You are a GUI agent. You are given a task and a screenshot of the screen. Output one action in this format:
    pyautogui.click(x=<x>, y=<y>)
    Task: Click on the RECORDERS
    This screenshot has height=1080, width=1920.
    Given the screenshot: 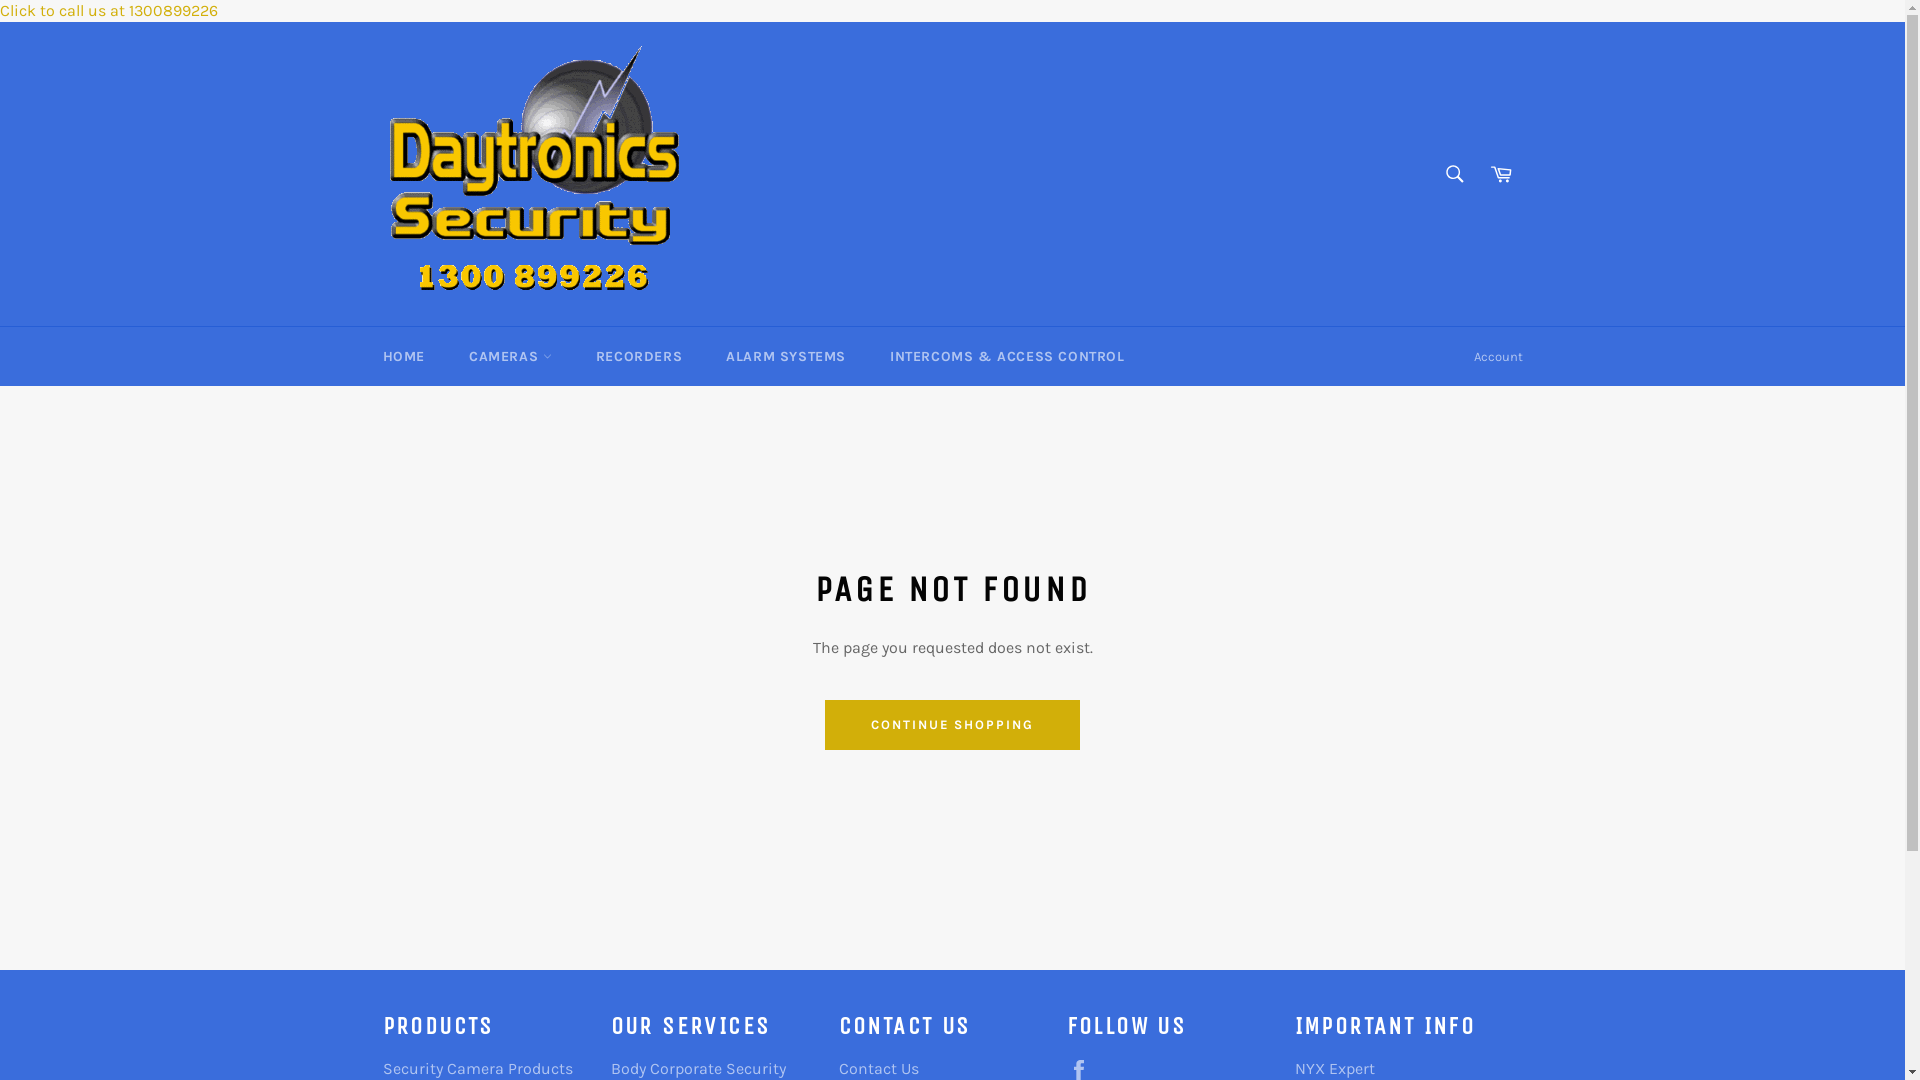 What is the action you would take?
    pyautogui.click(x=639, y=356)
    